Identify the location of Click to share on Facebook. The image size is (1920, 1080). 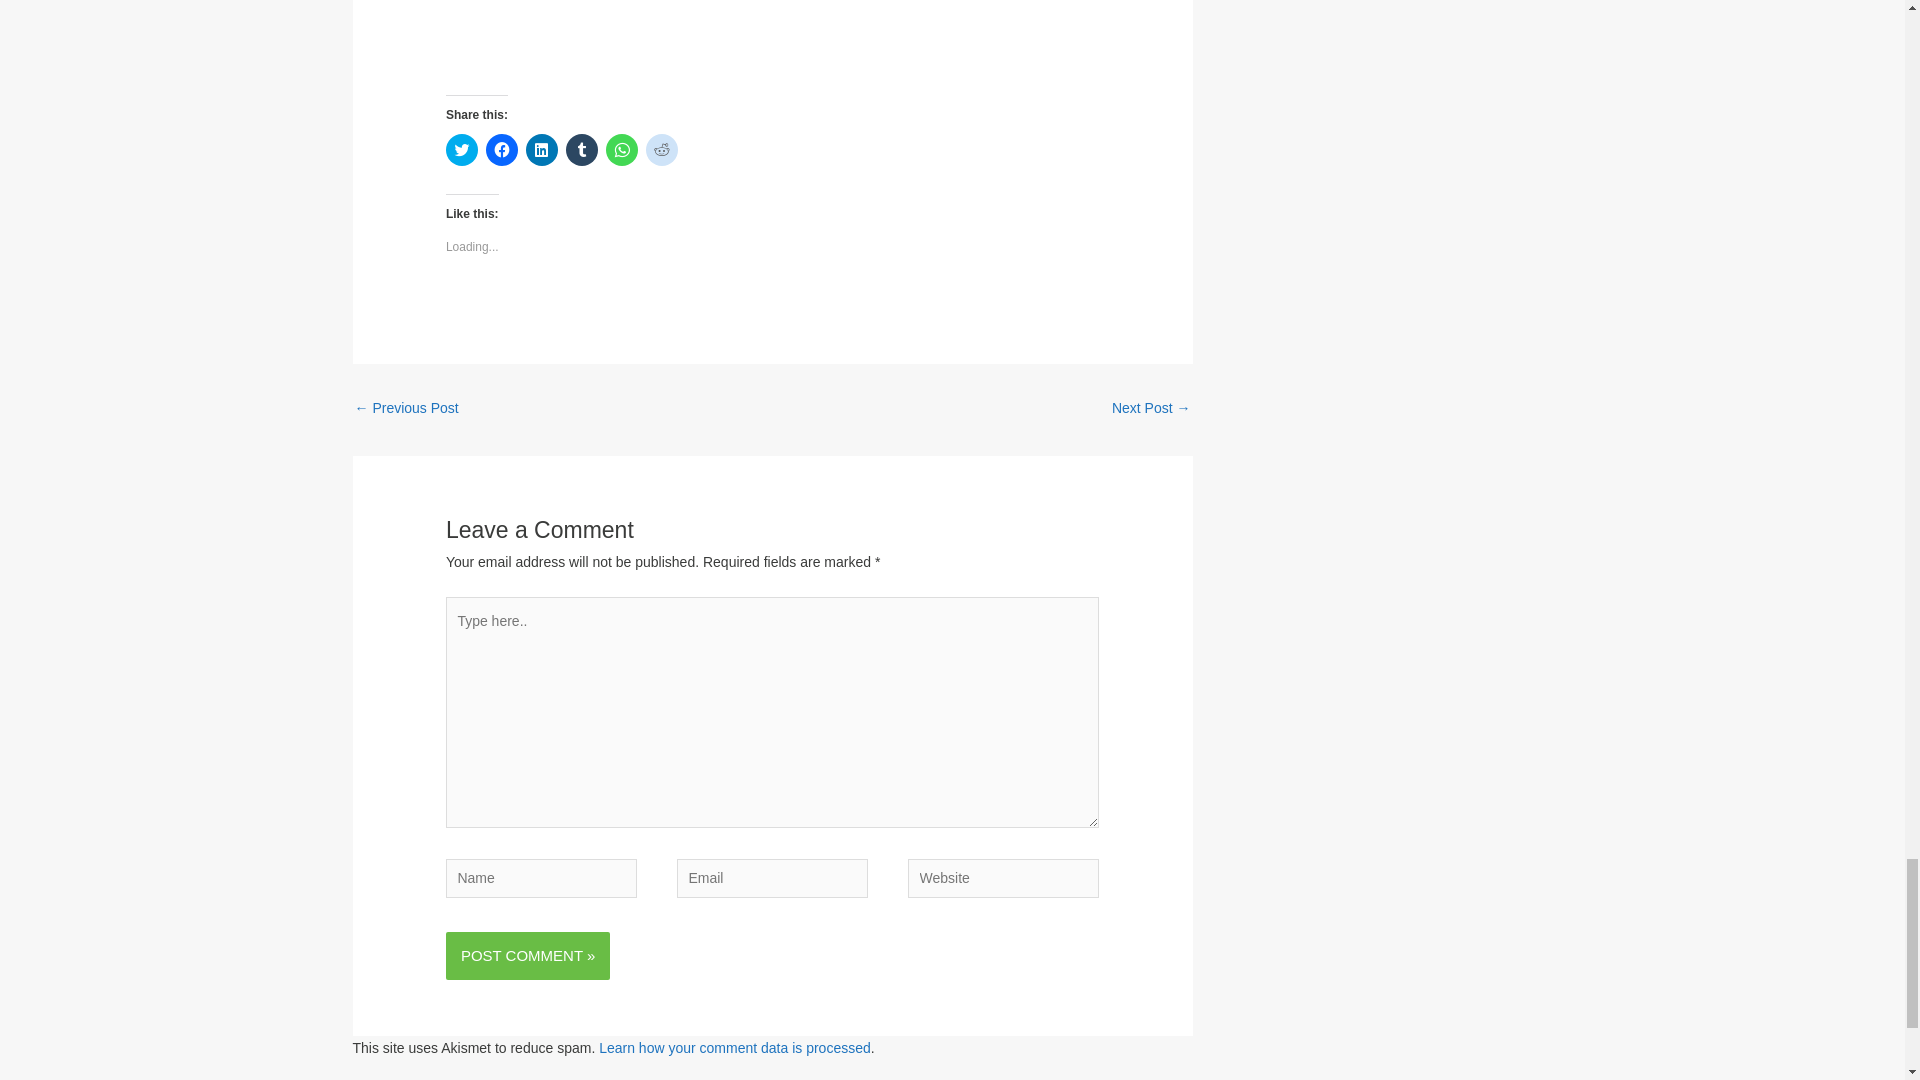
(502, 150).